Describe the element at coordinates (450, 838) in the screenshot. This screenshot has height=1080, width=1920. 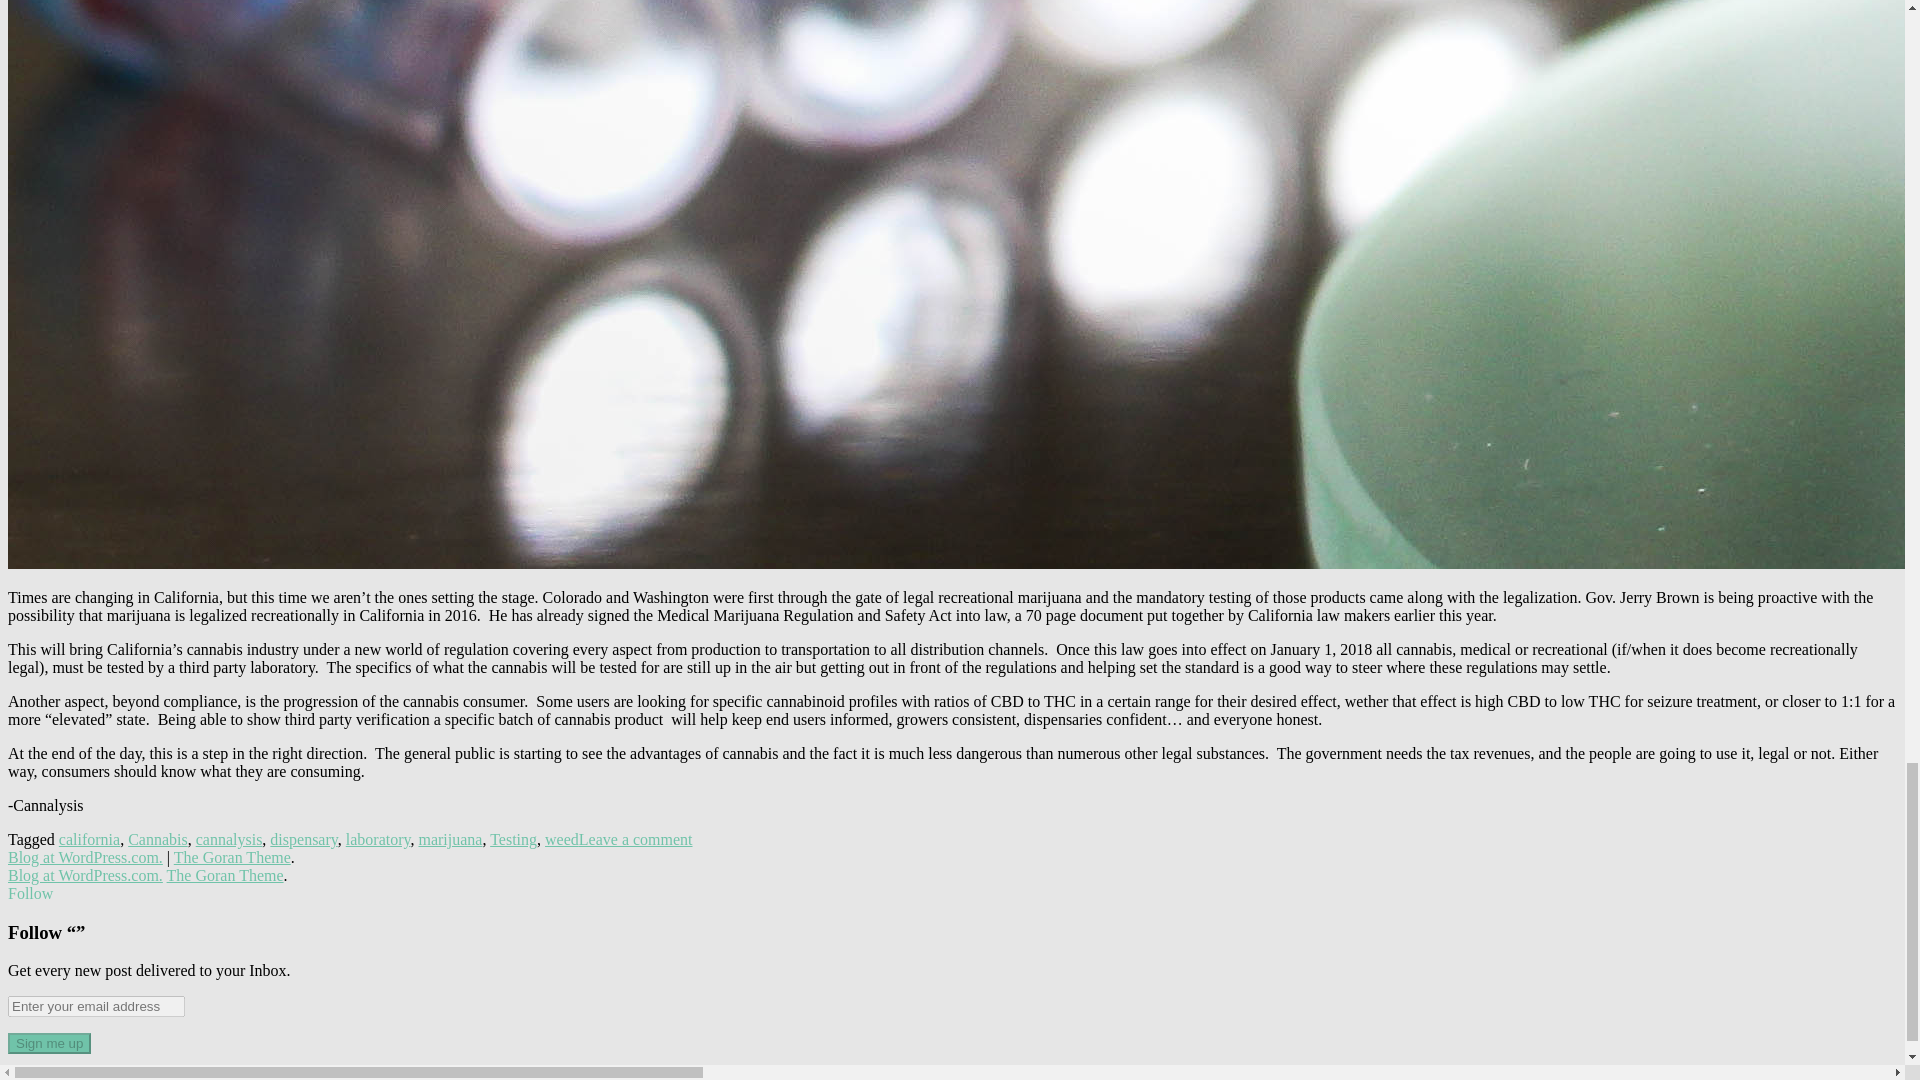
I see `marijuana` at that location.